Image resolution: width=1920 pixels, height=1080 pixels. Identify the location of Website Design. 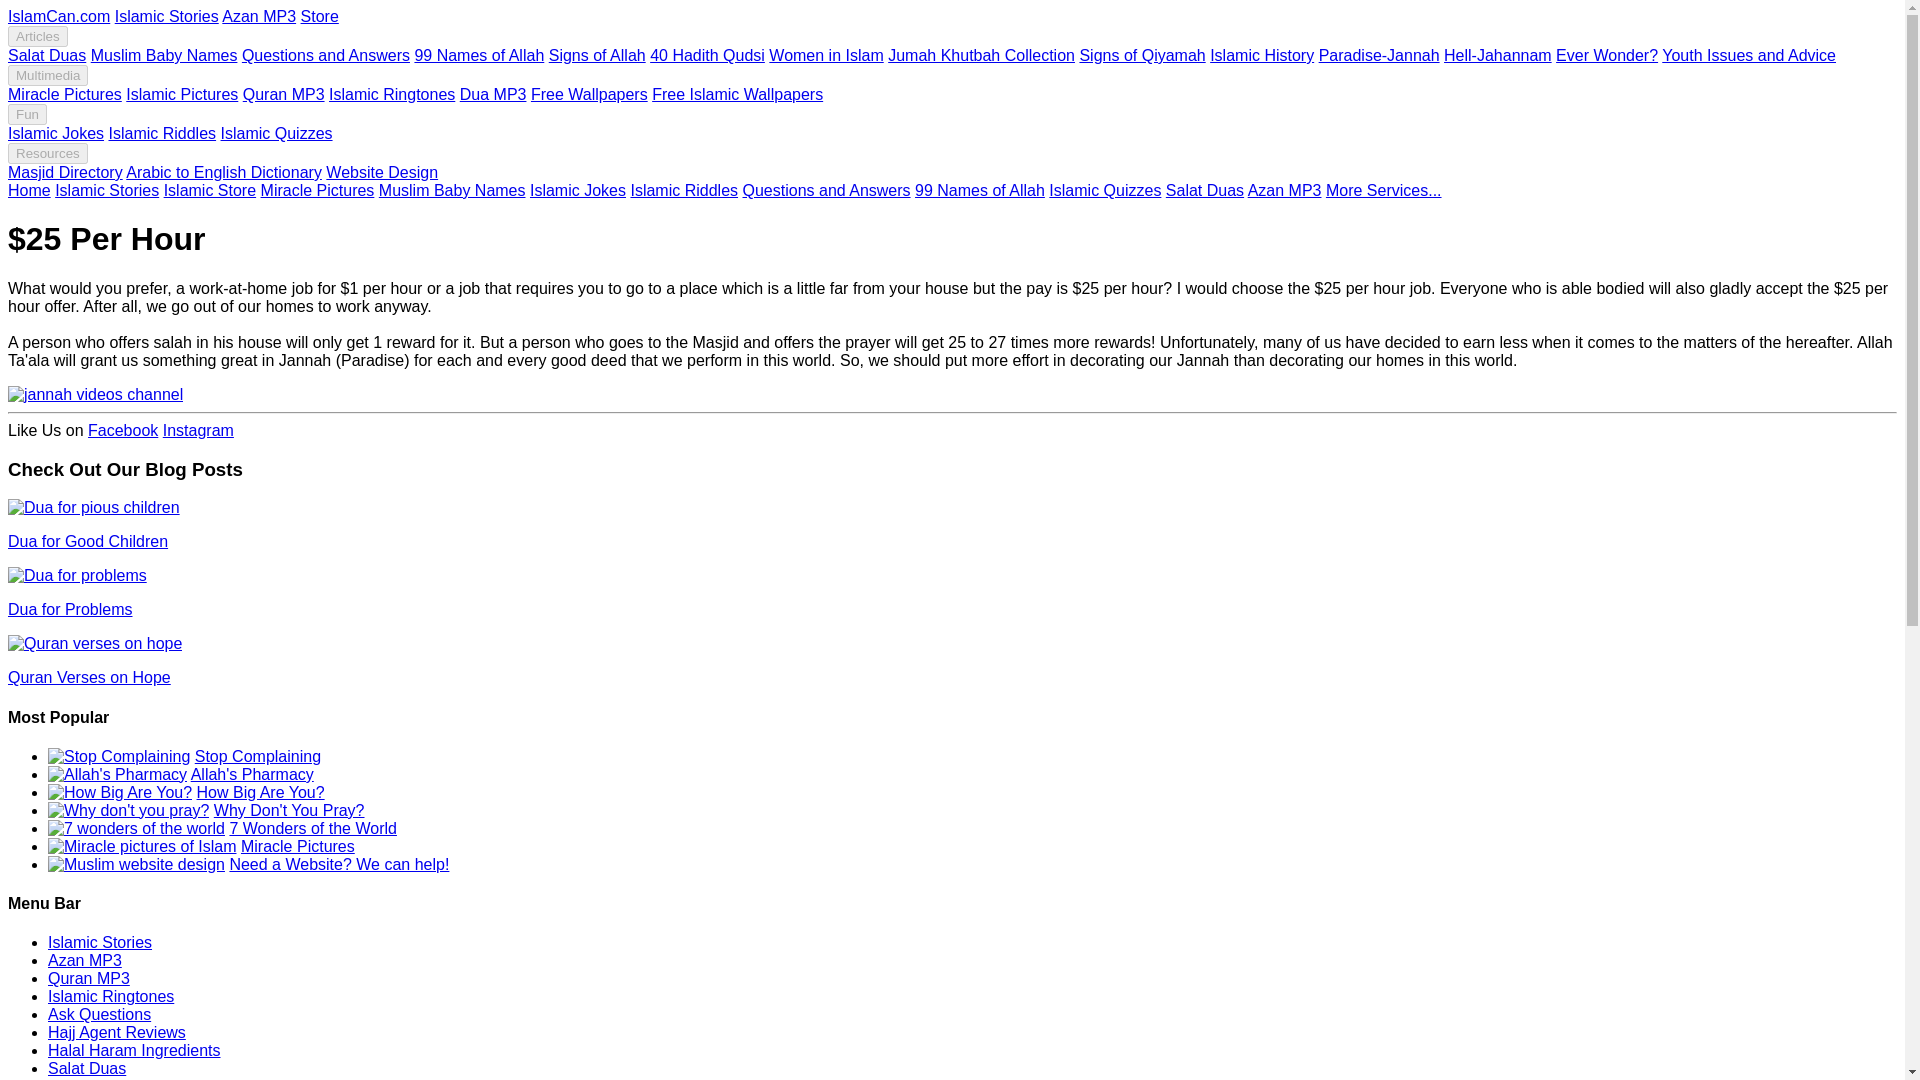
(382, 172).